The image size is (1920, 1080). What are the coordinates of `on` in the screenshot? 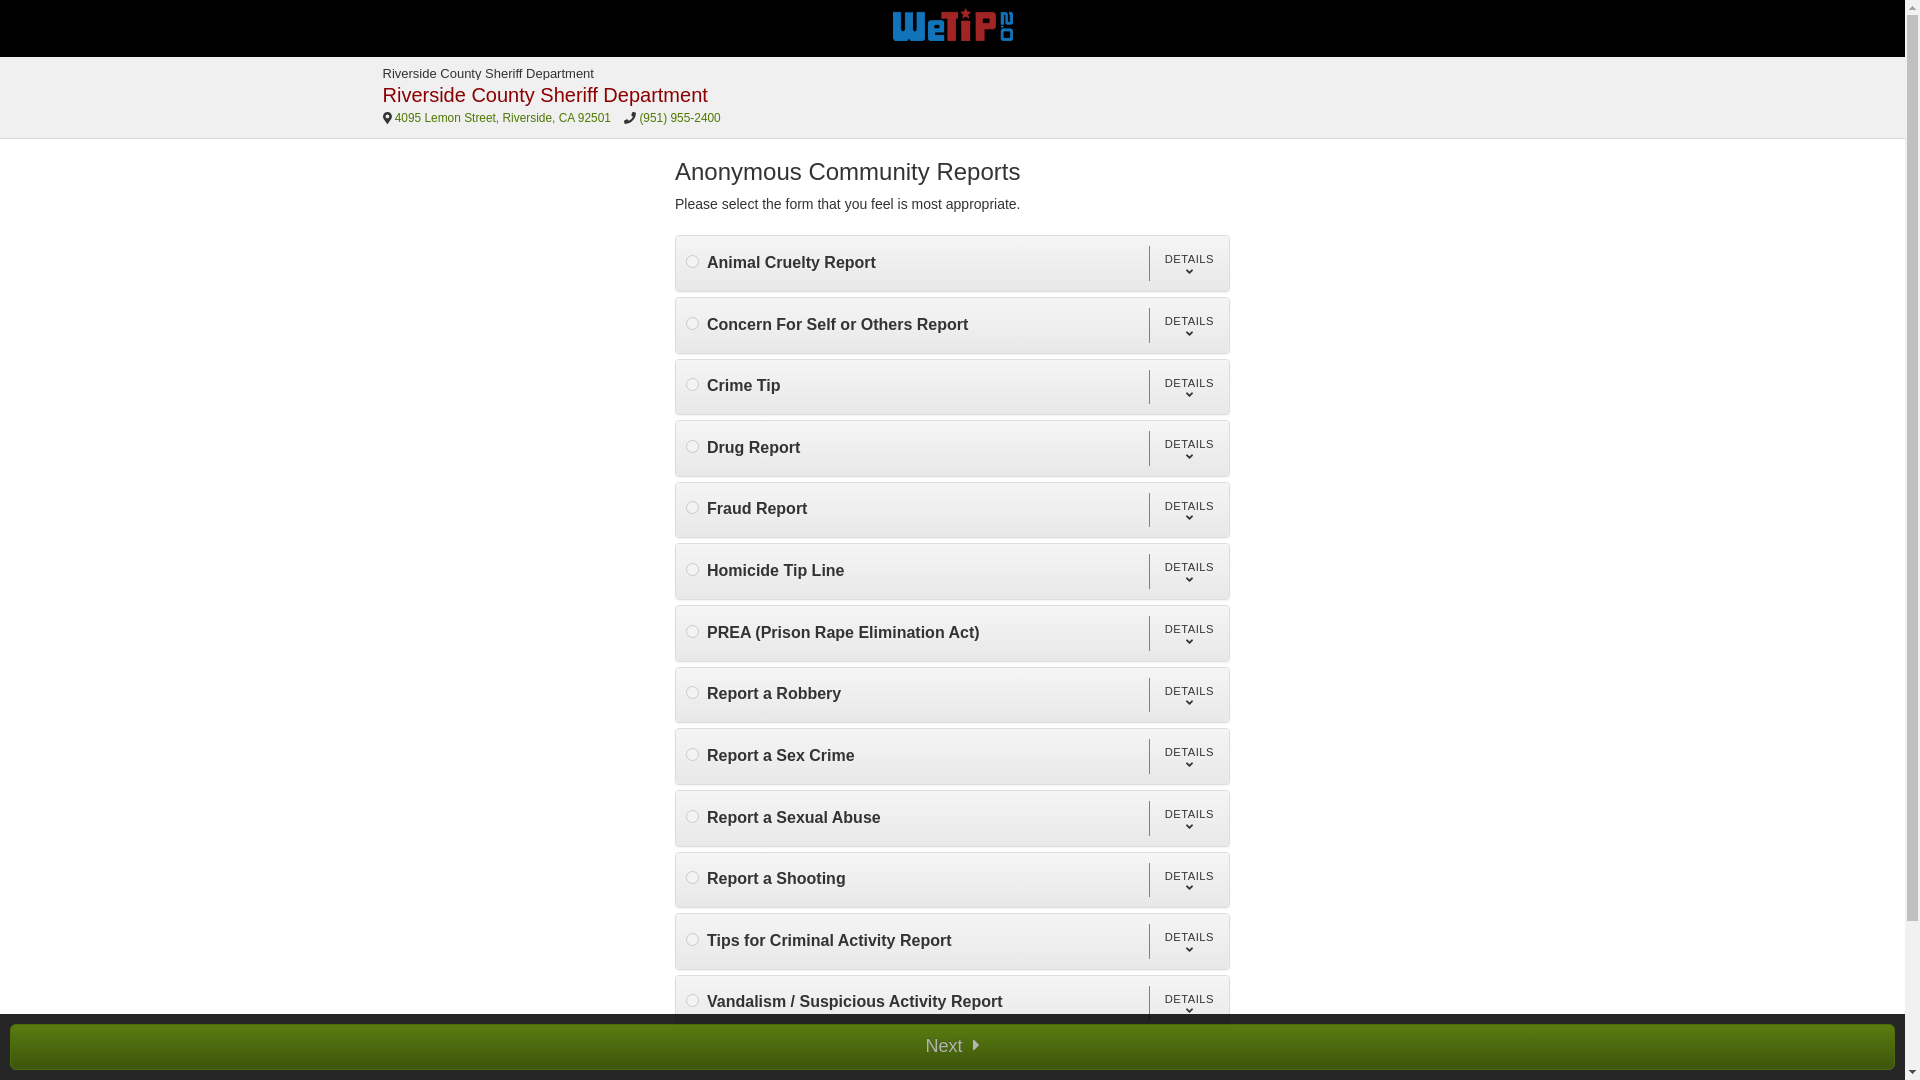 It's located at (692, 692).